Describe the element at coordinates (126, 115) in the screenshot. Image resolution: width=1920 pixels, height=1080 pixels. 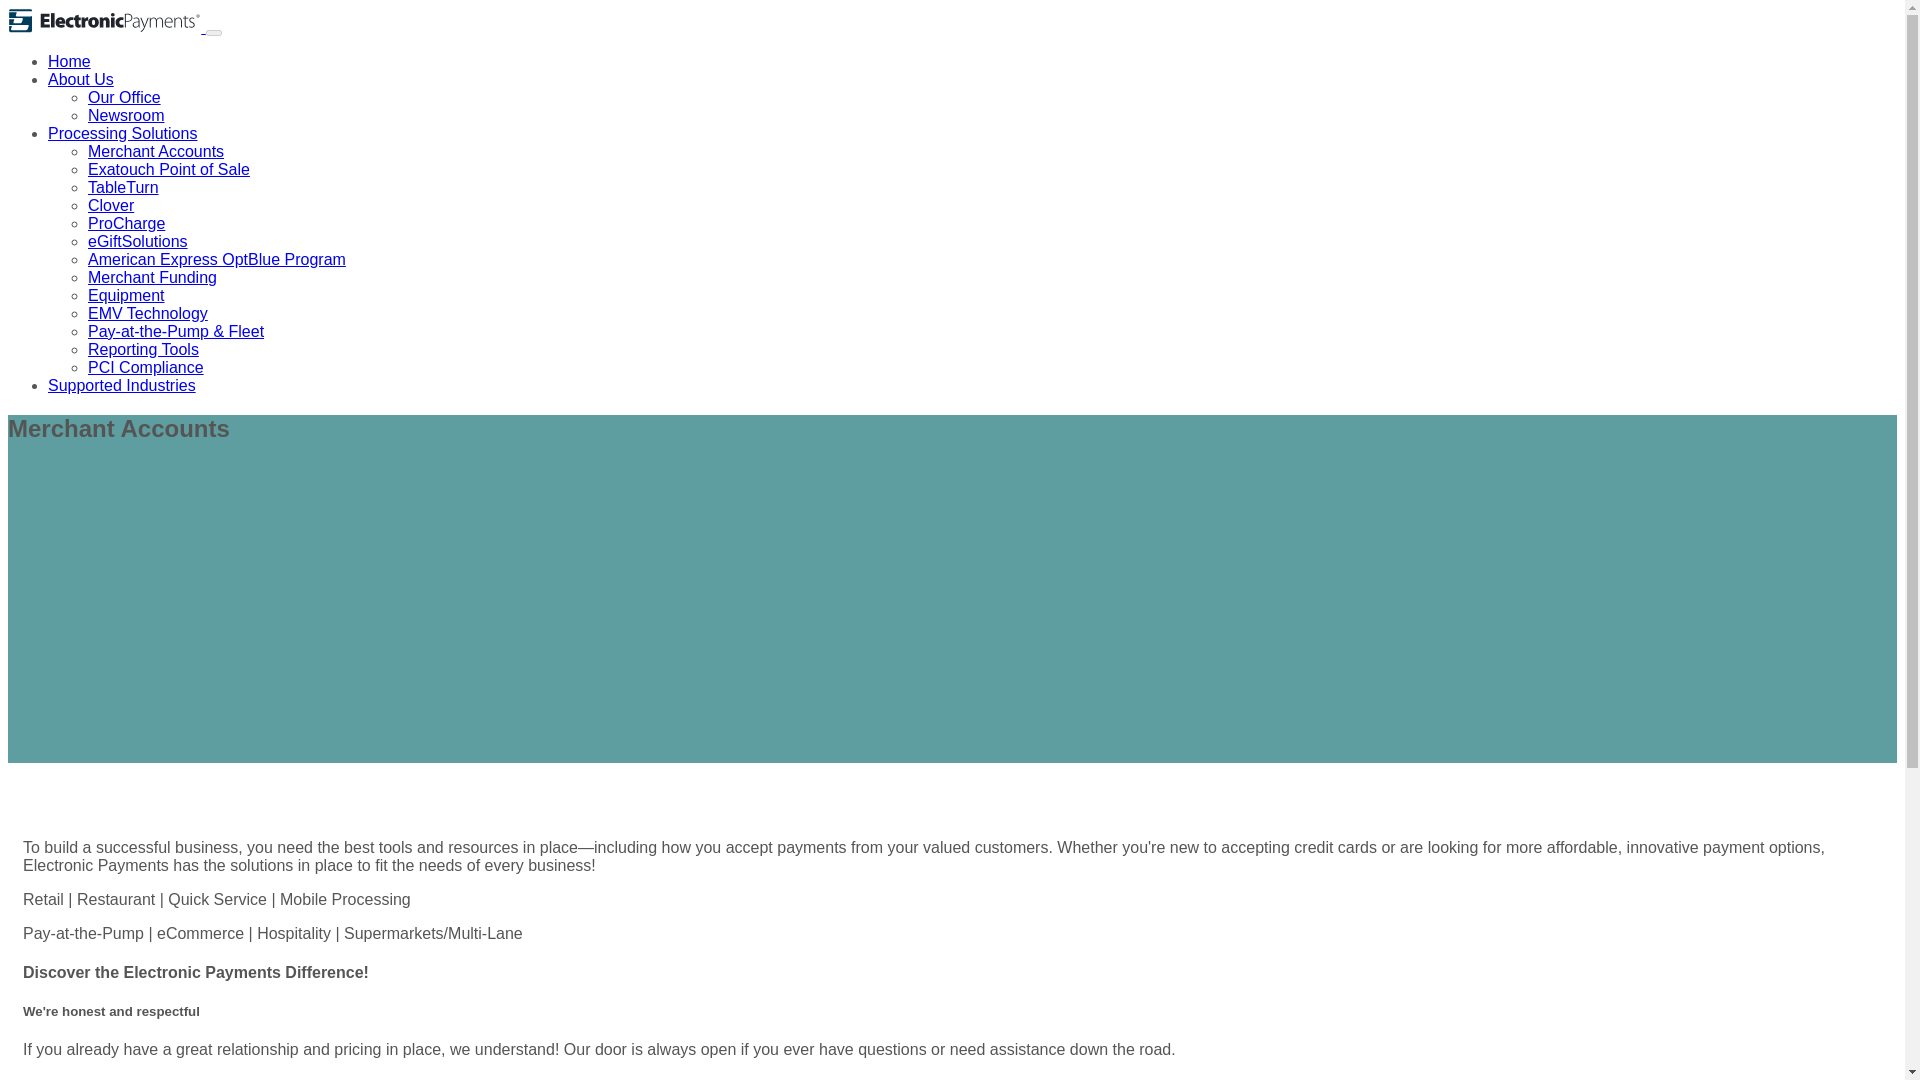
I see `Newsroom` at that location.